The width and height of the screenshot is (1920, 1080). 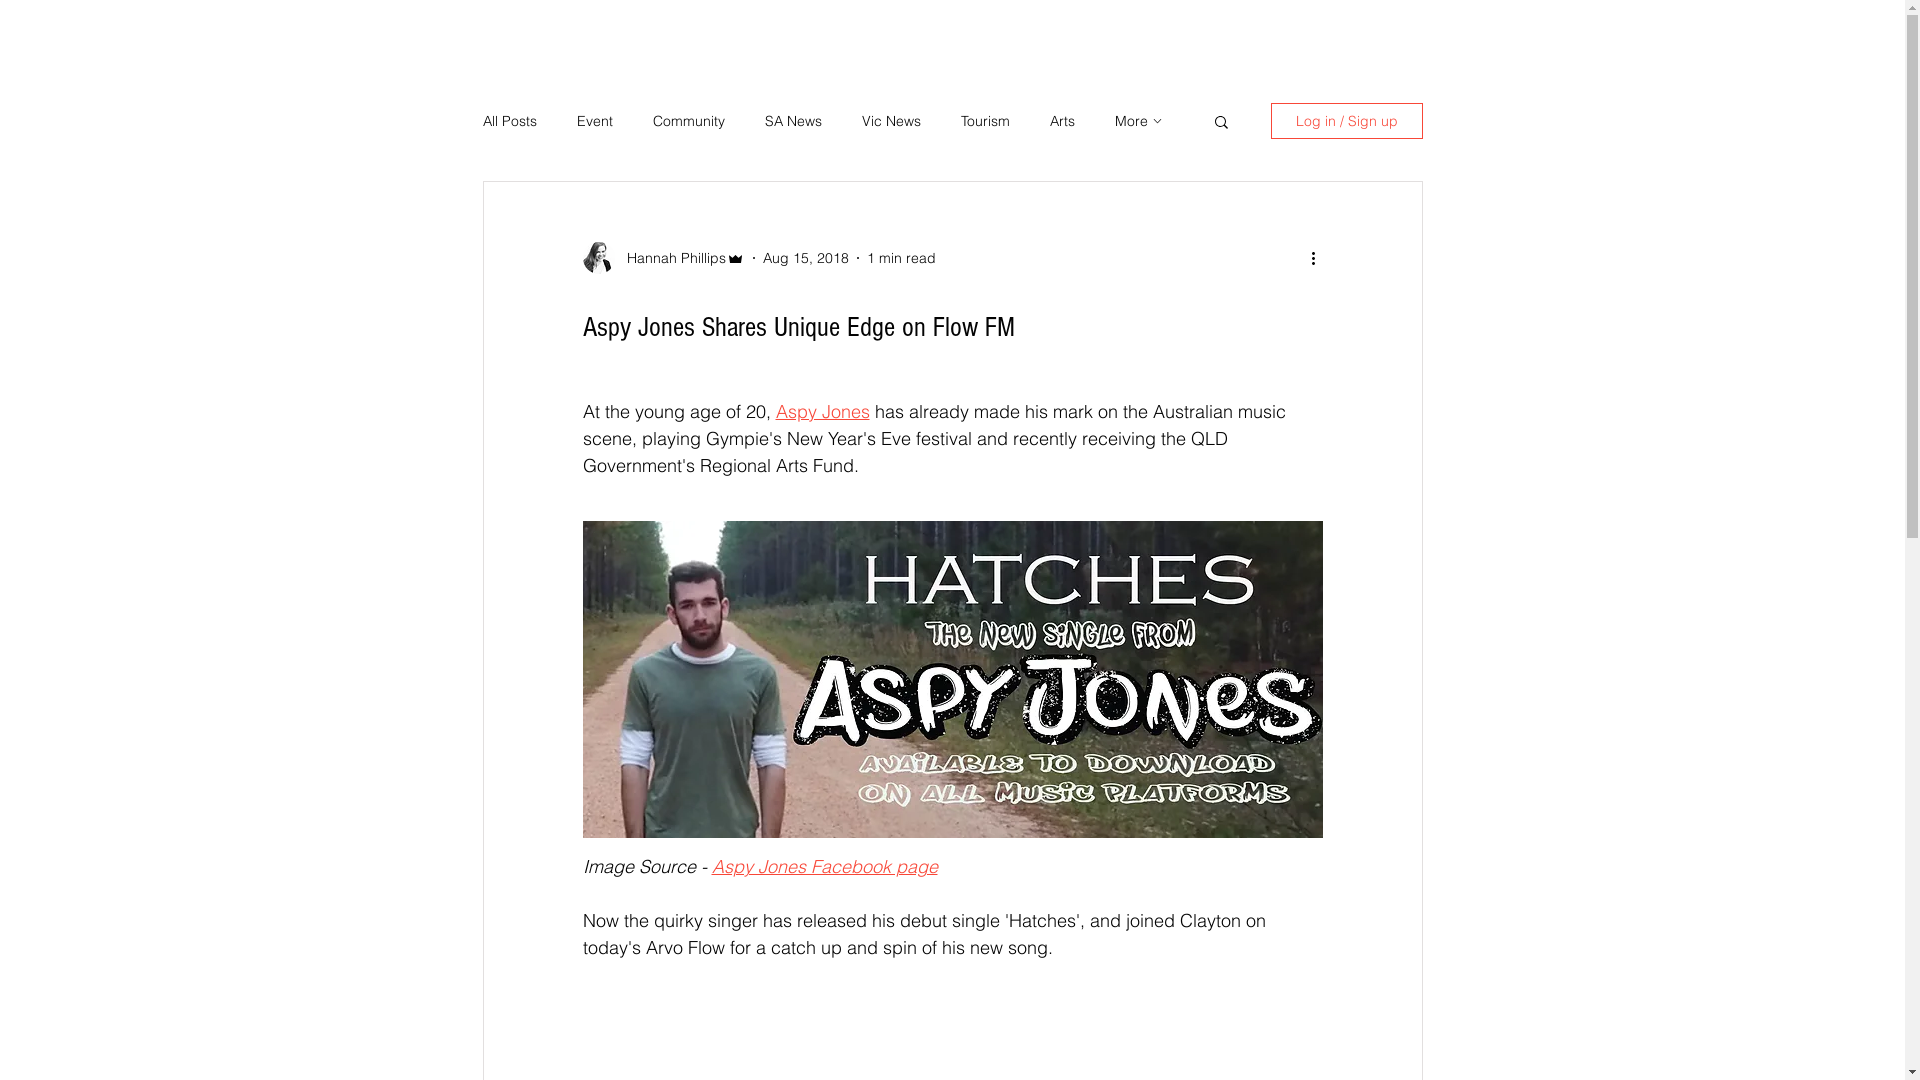 I want to click on SA News, so click(x=792, y=121).